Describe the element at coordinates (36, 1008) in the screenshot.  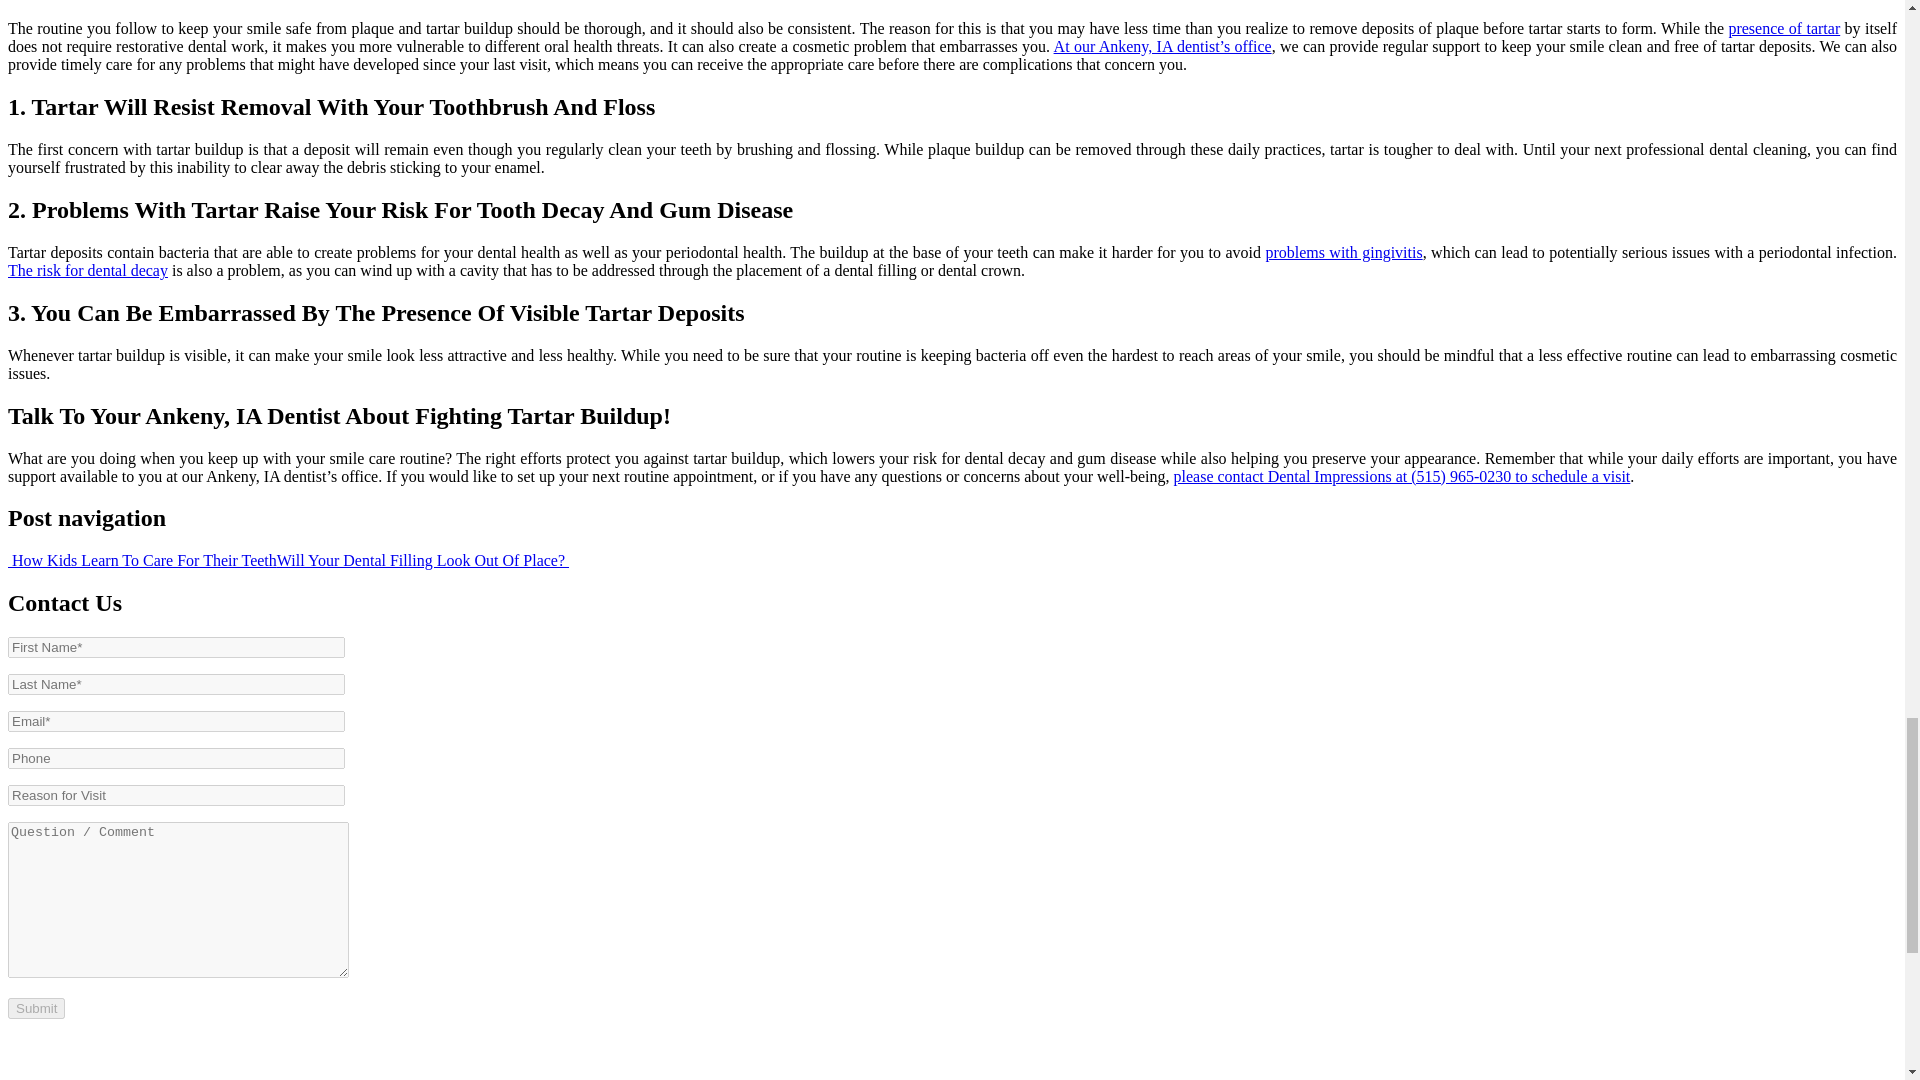
I see `Submit` at that location.